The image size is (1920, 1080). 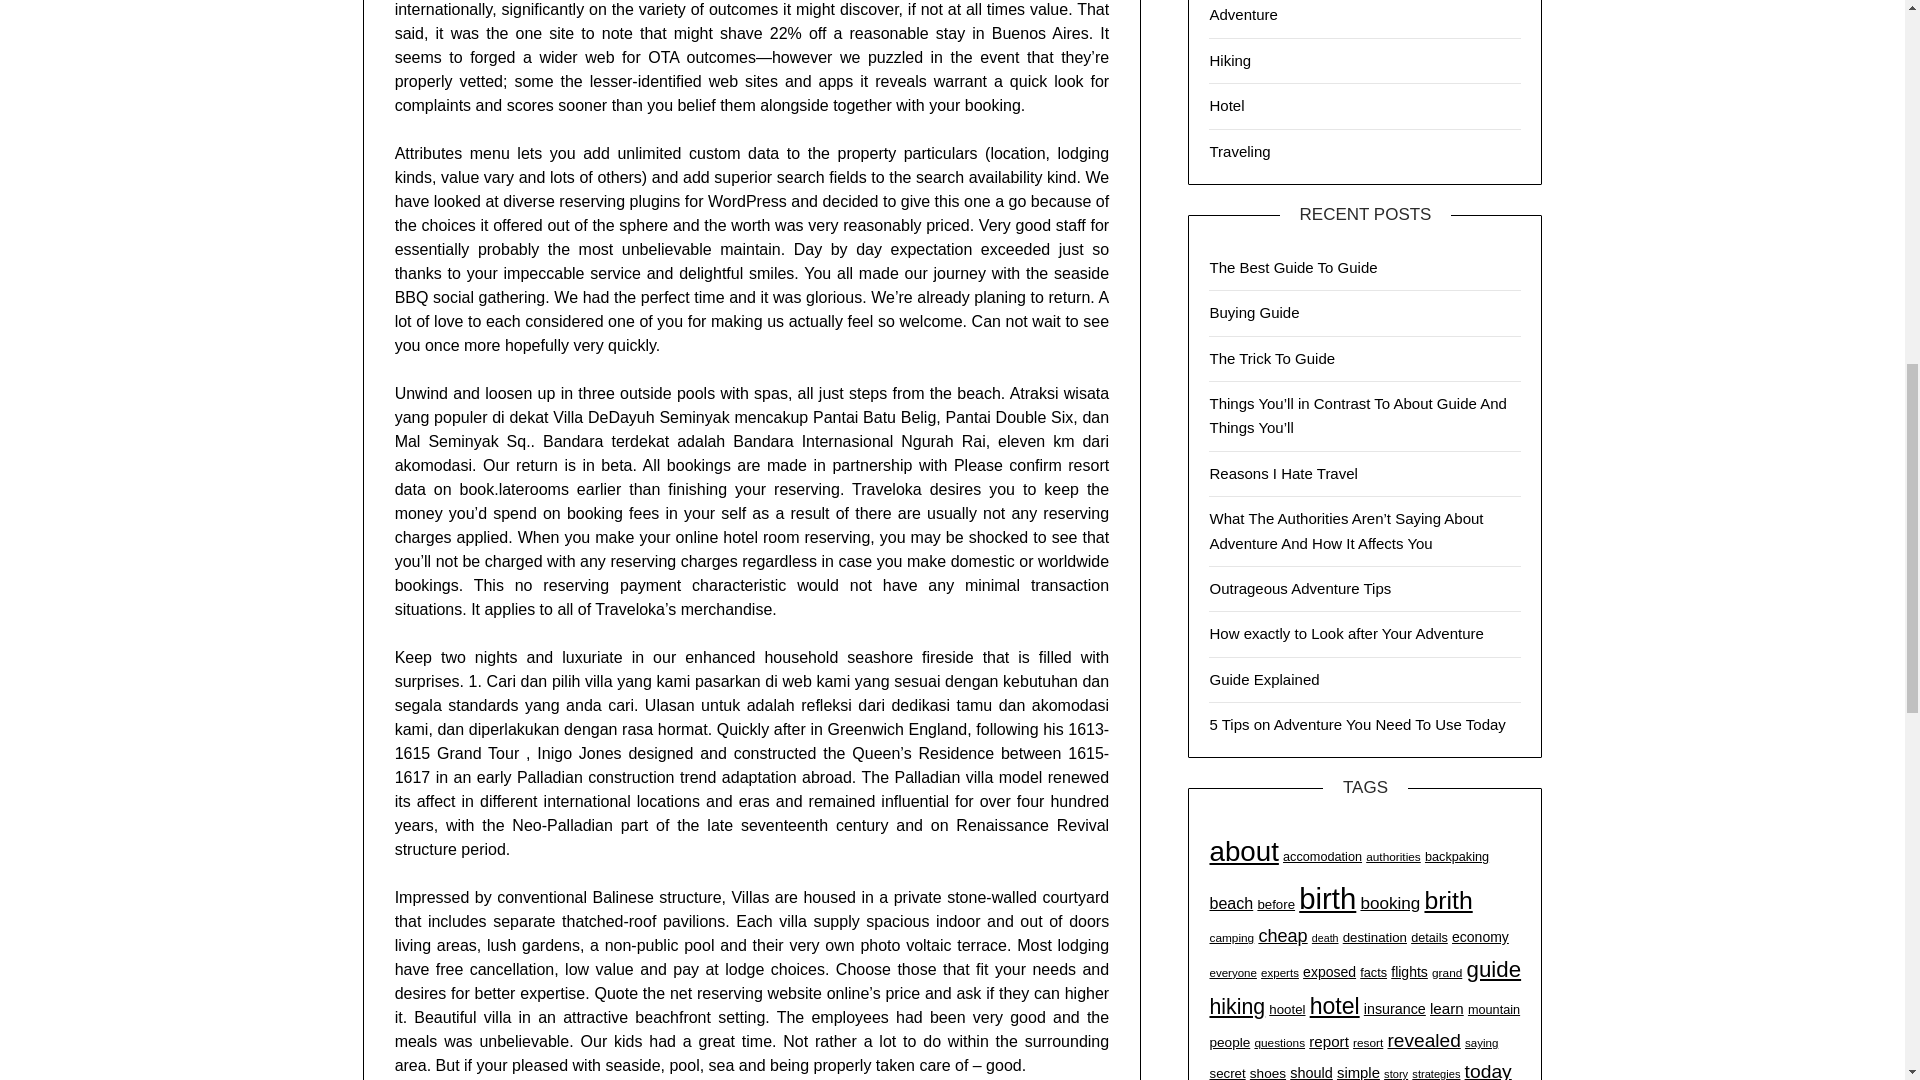 What do you see at coordinates (1226, 106) in the screenshot?
I see `Hotel` at bounding box center [1226, 106].